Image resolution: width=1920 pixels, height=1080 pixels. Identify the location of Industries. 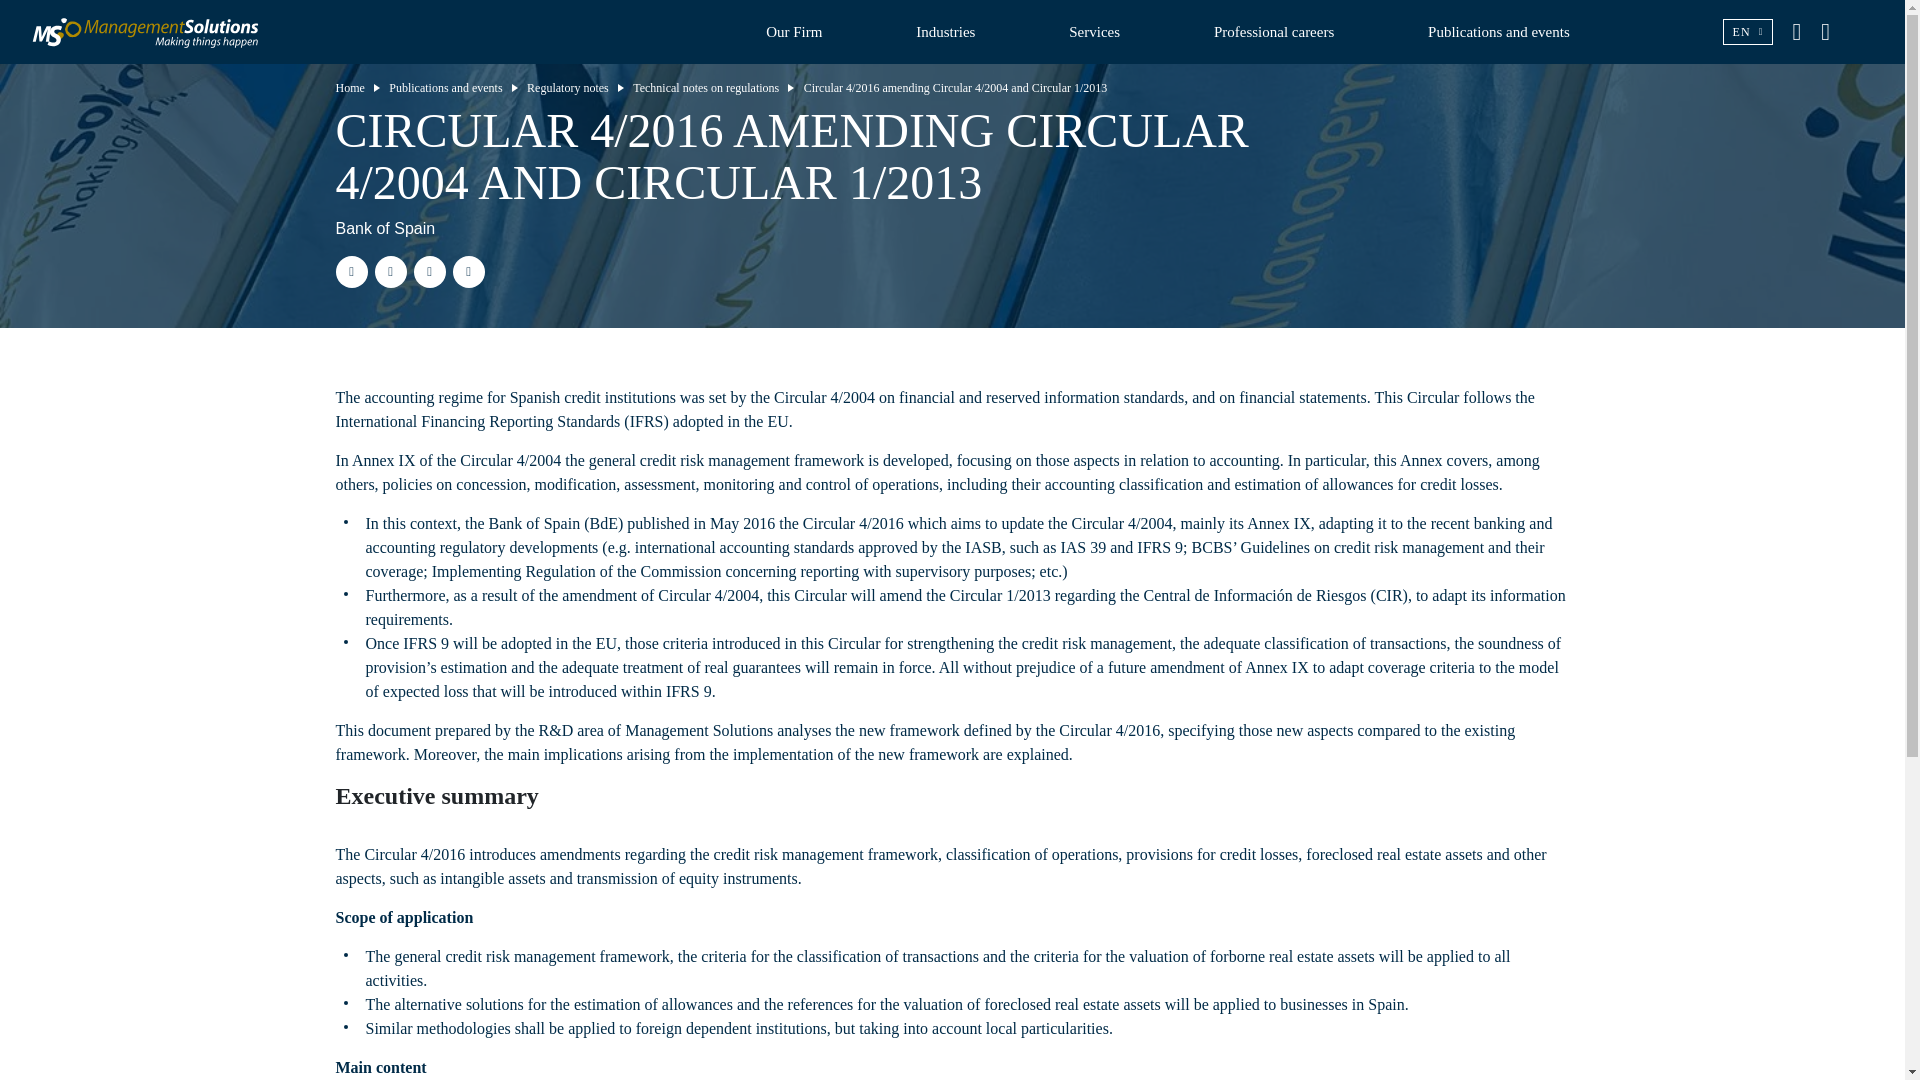
(945, 32).